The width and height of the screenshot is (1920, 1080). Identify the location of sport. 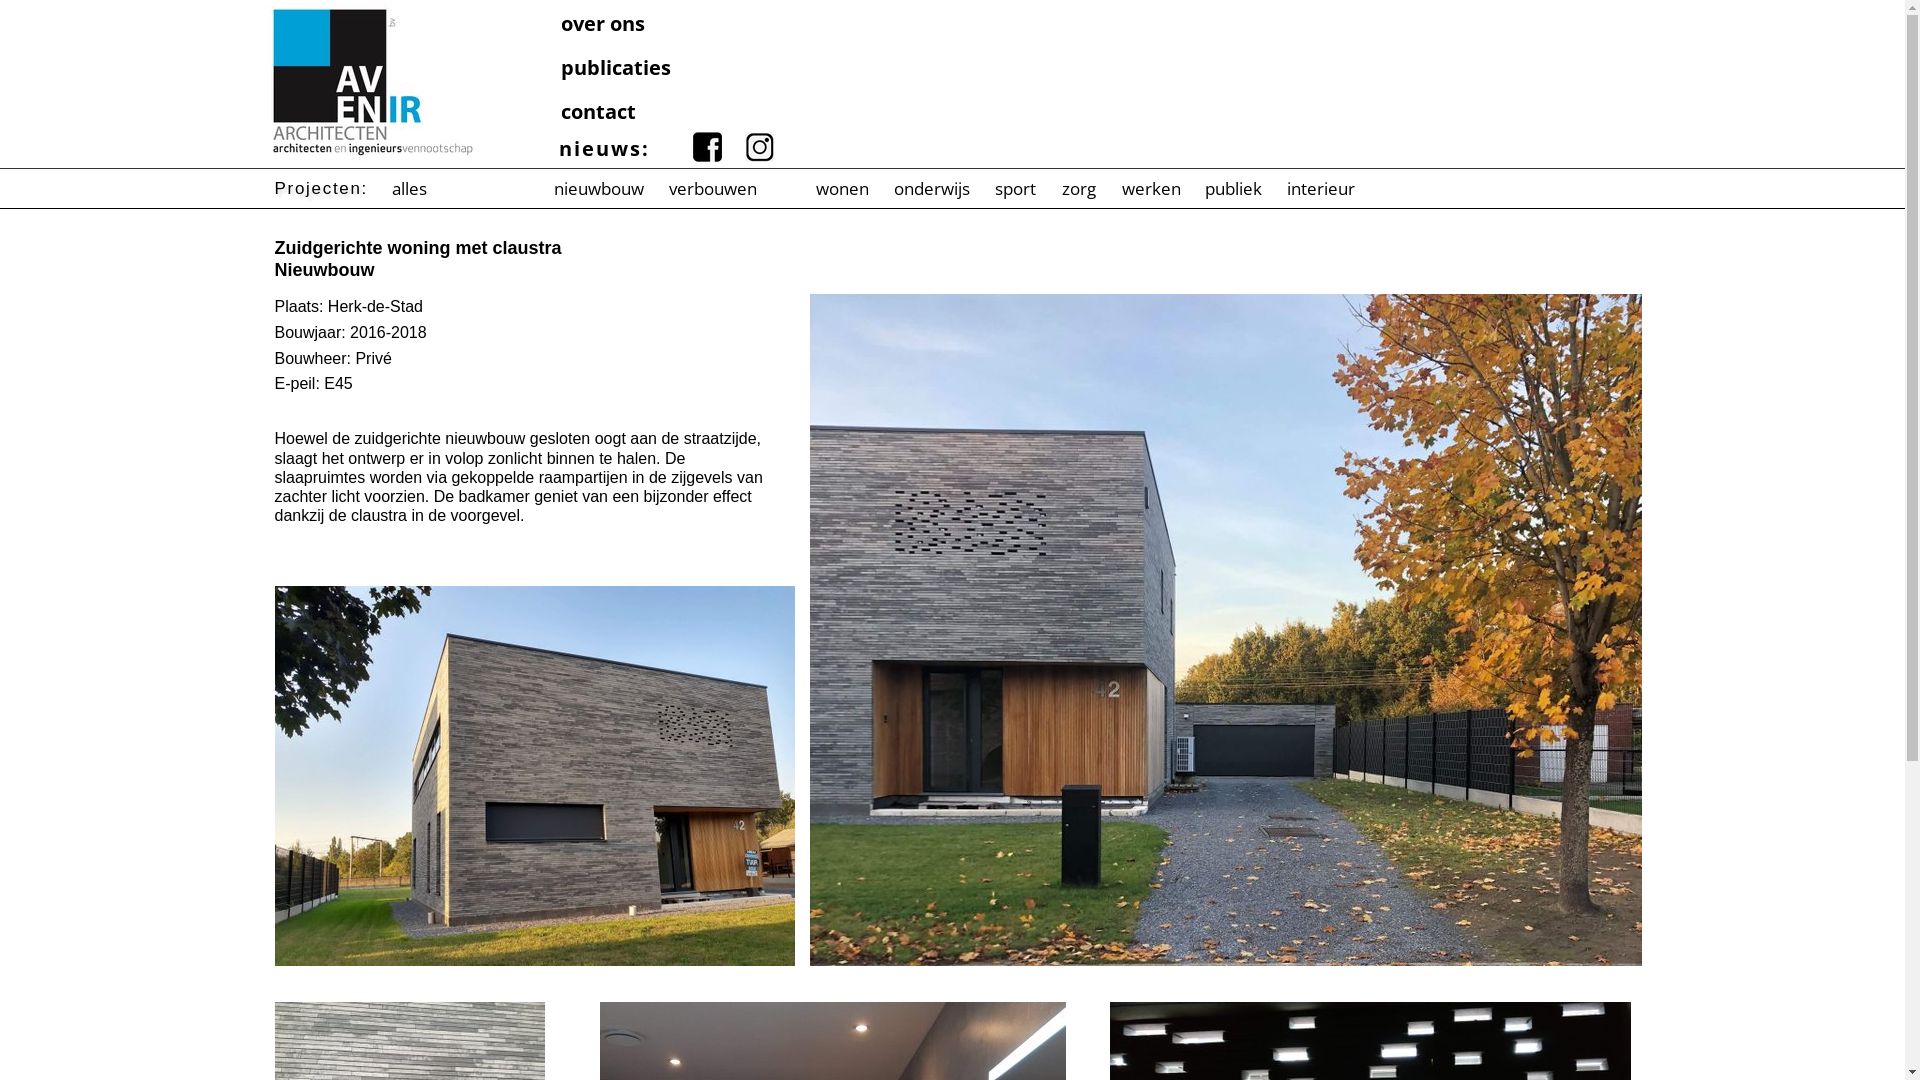
(1016, 188).